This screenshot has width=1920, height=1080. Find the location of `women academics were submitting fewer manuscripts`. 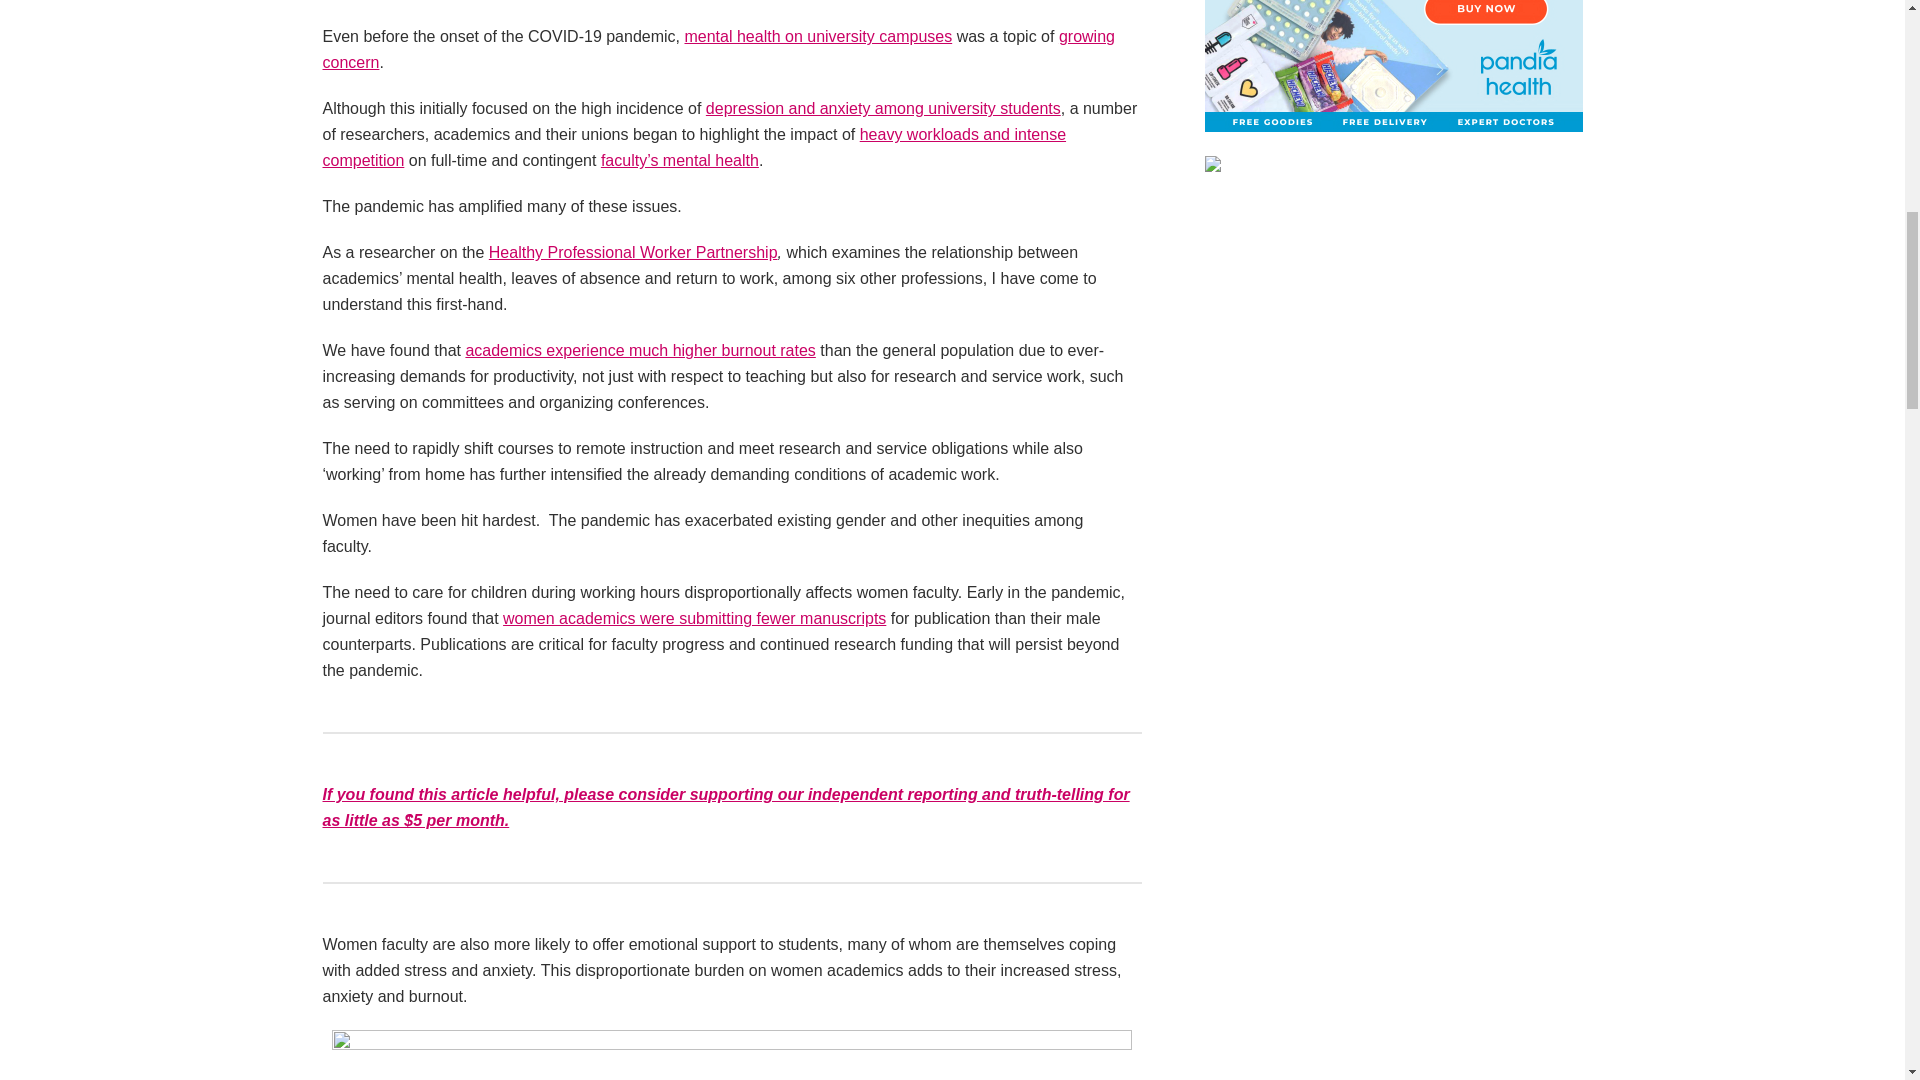

women academics were submitting fewer manuscripts is located at coordinates (694, 618).